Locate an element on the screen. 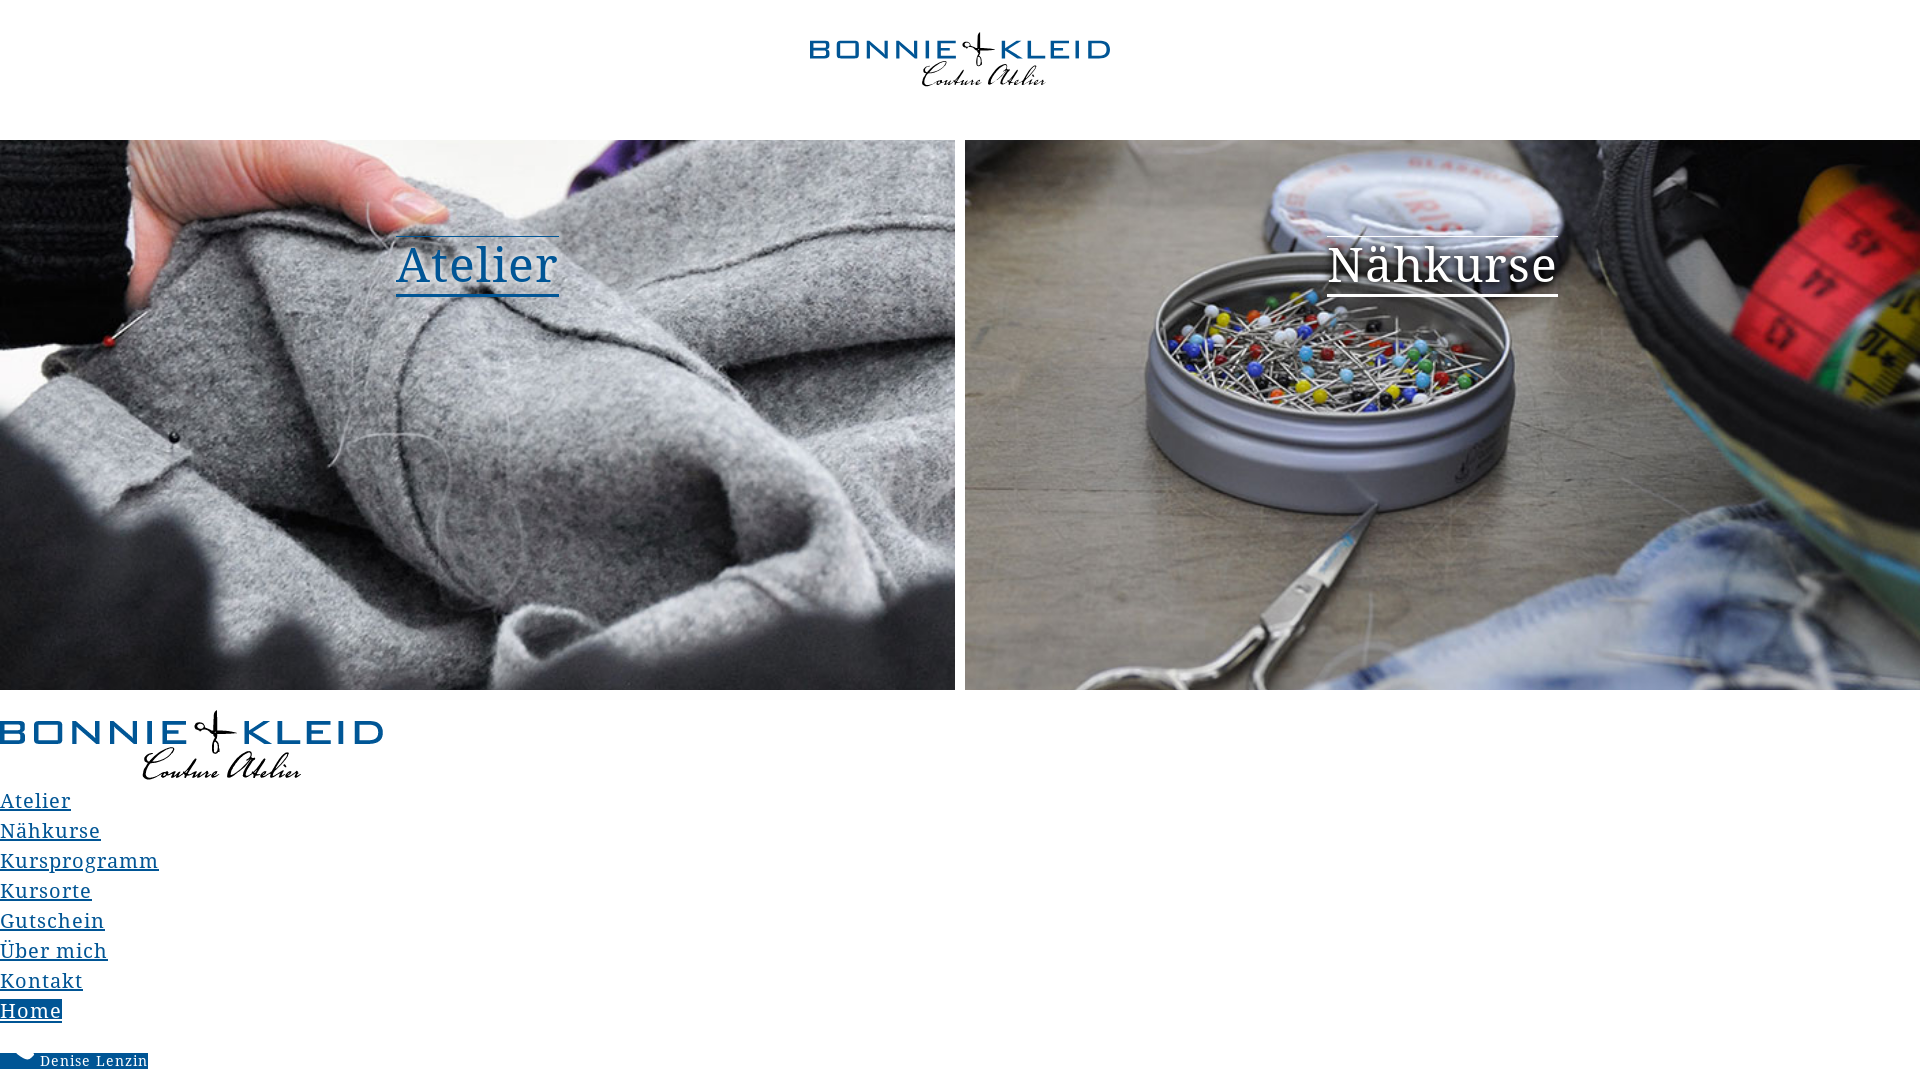  Home is located at coordinates (31, 1011).